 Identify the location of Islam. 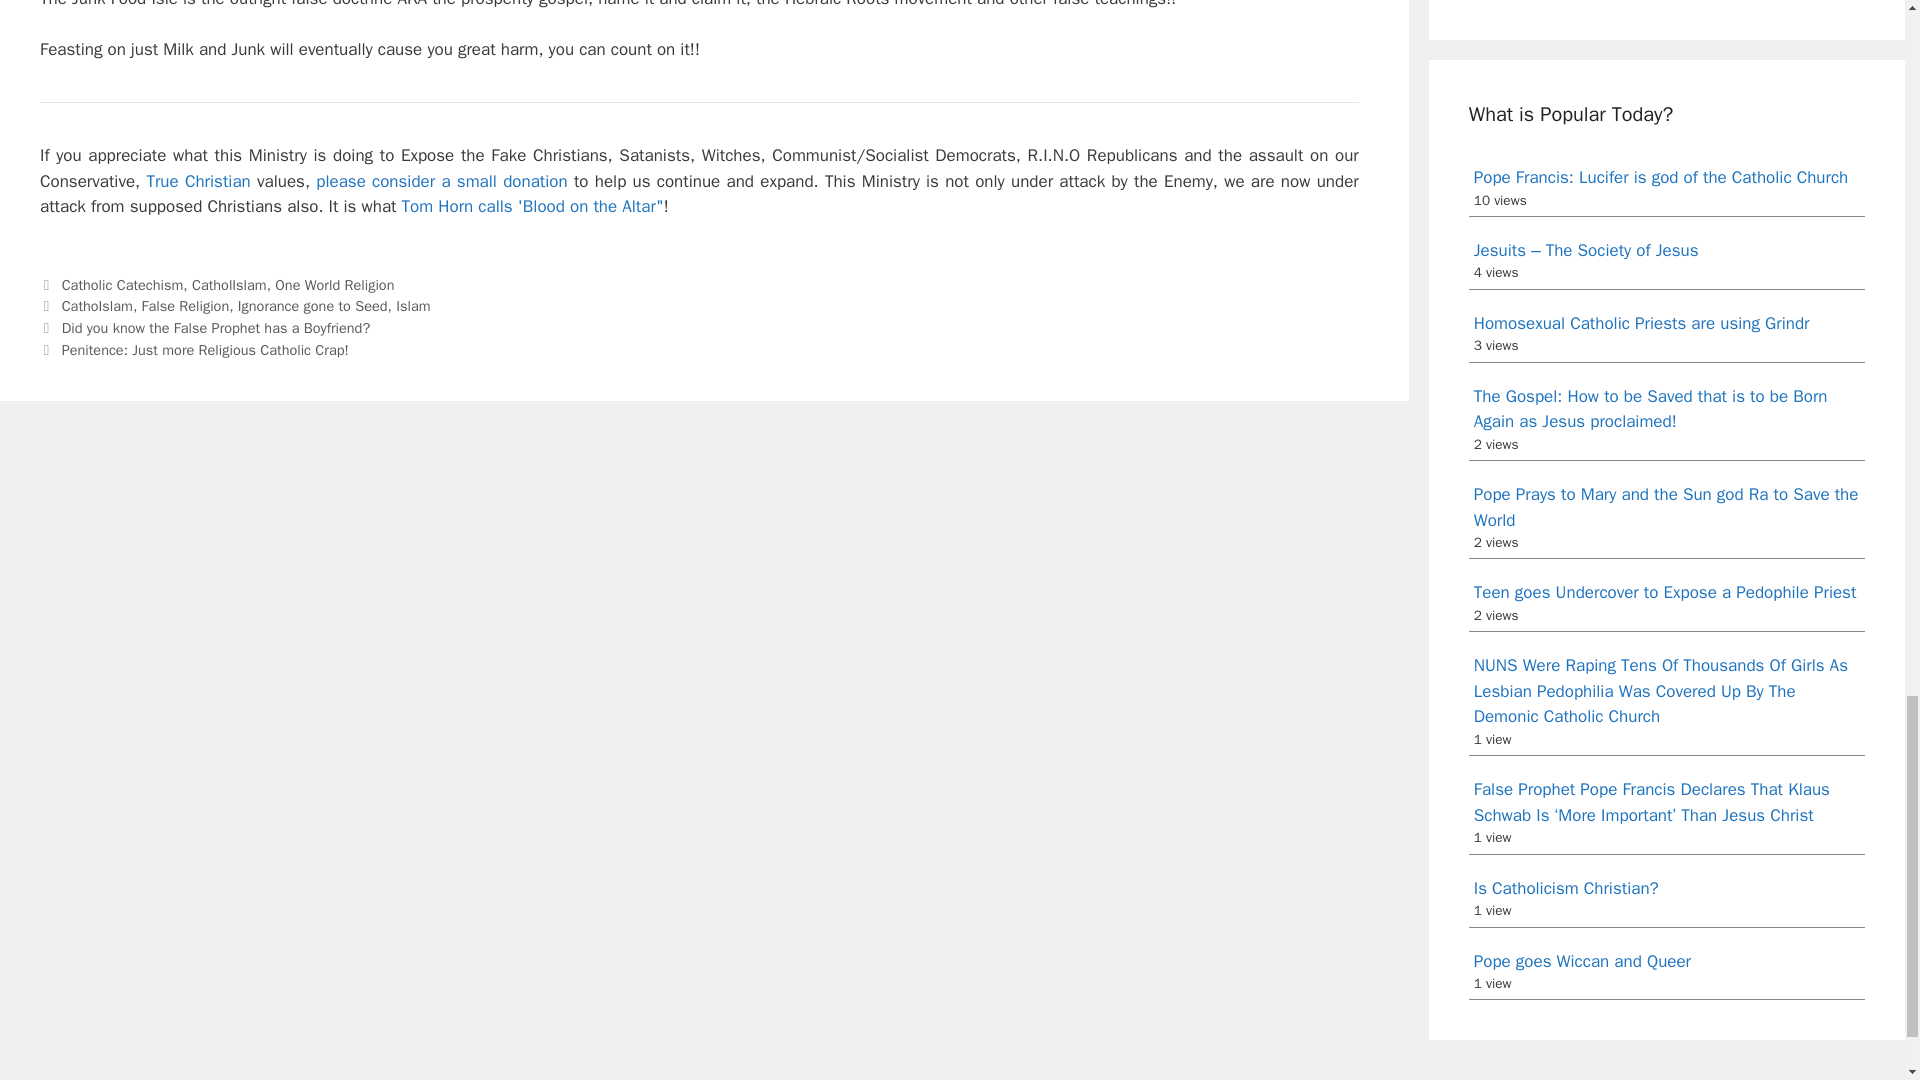
(412, 306).